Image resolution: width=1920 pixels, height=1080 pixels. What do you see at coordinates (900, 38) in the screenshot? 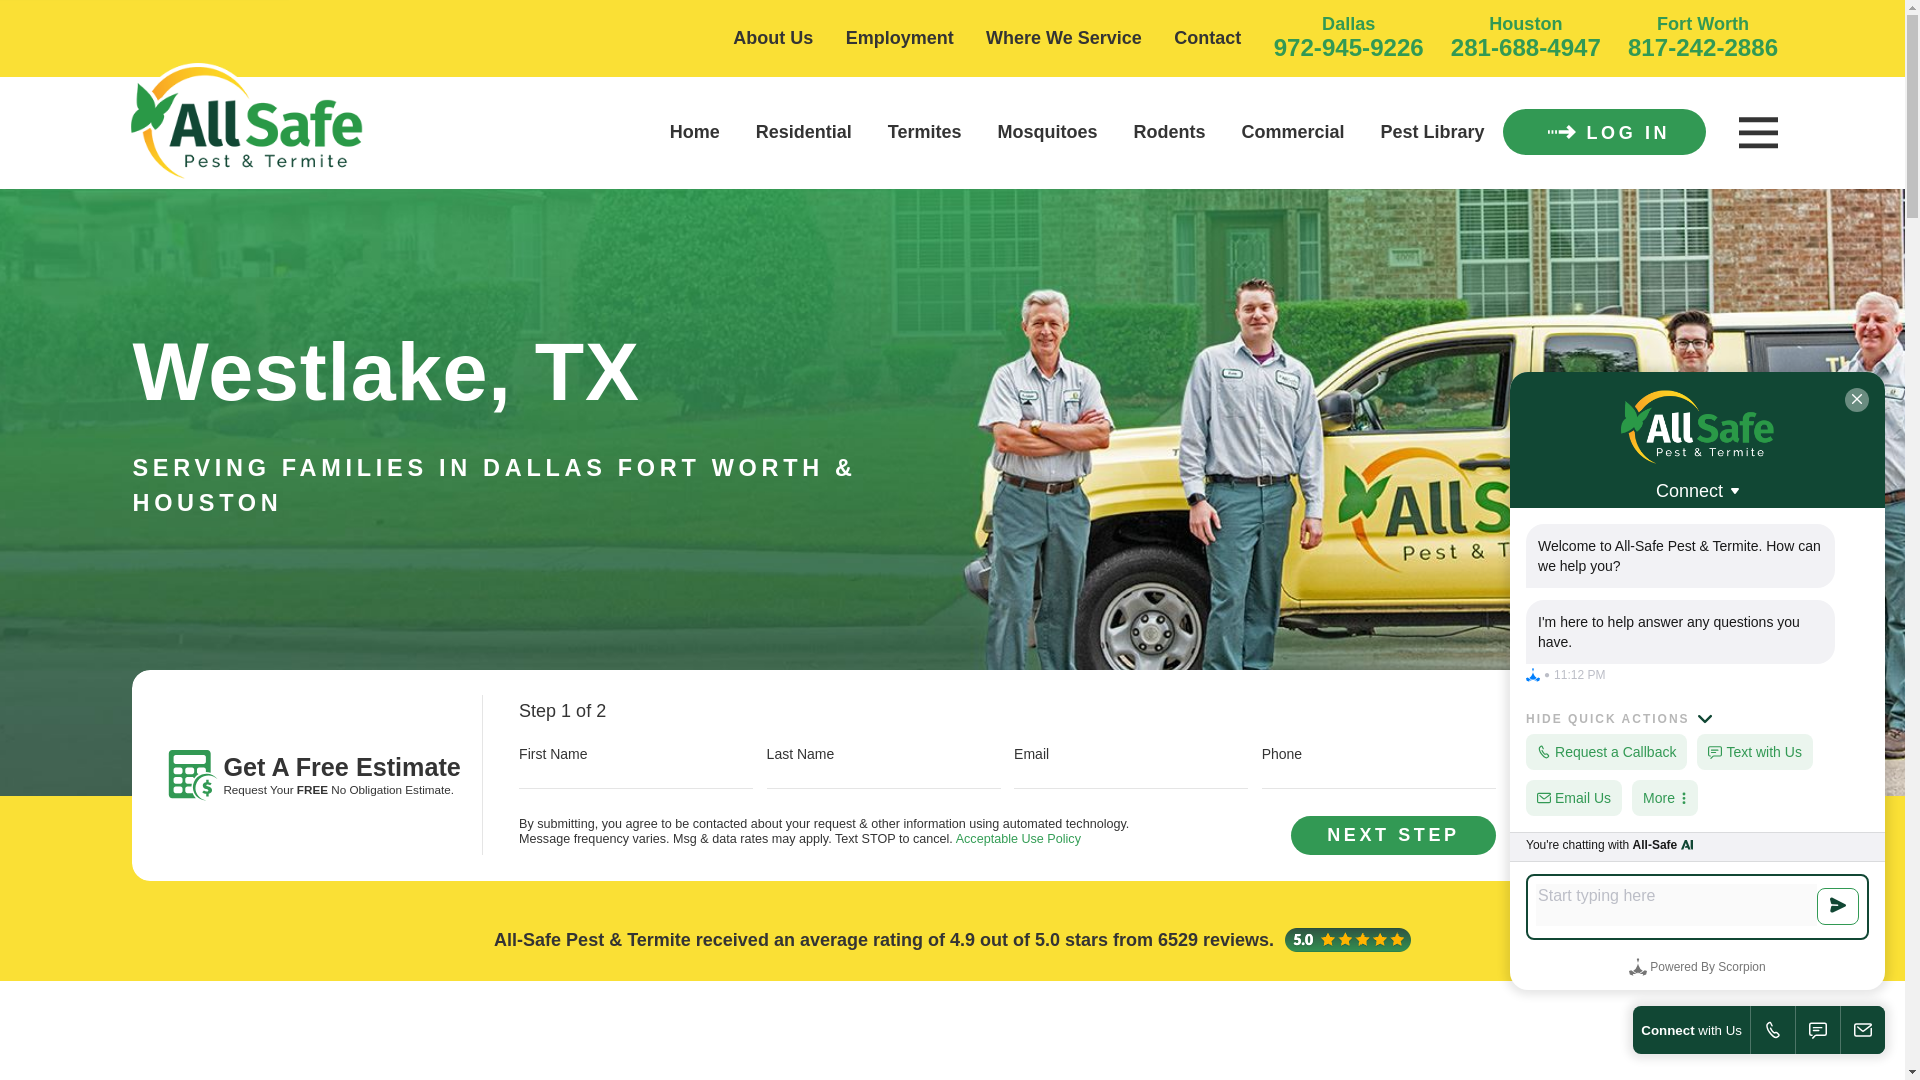
I see `Employment` at bounding box center [900, 38].